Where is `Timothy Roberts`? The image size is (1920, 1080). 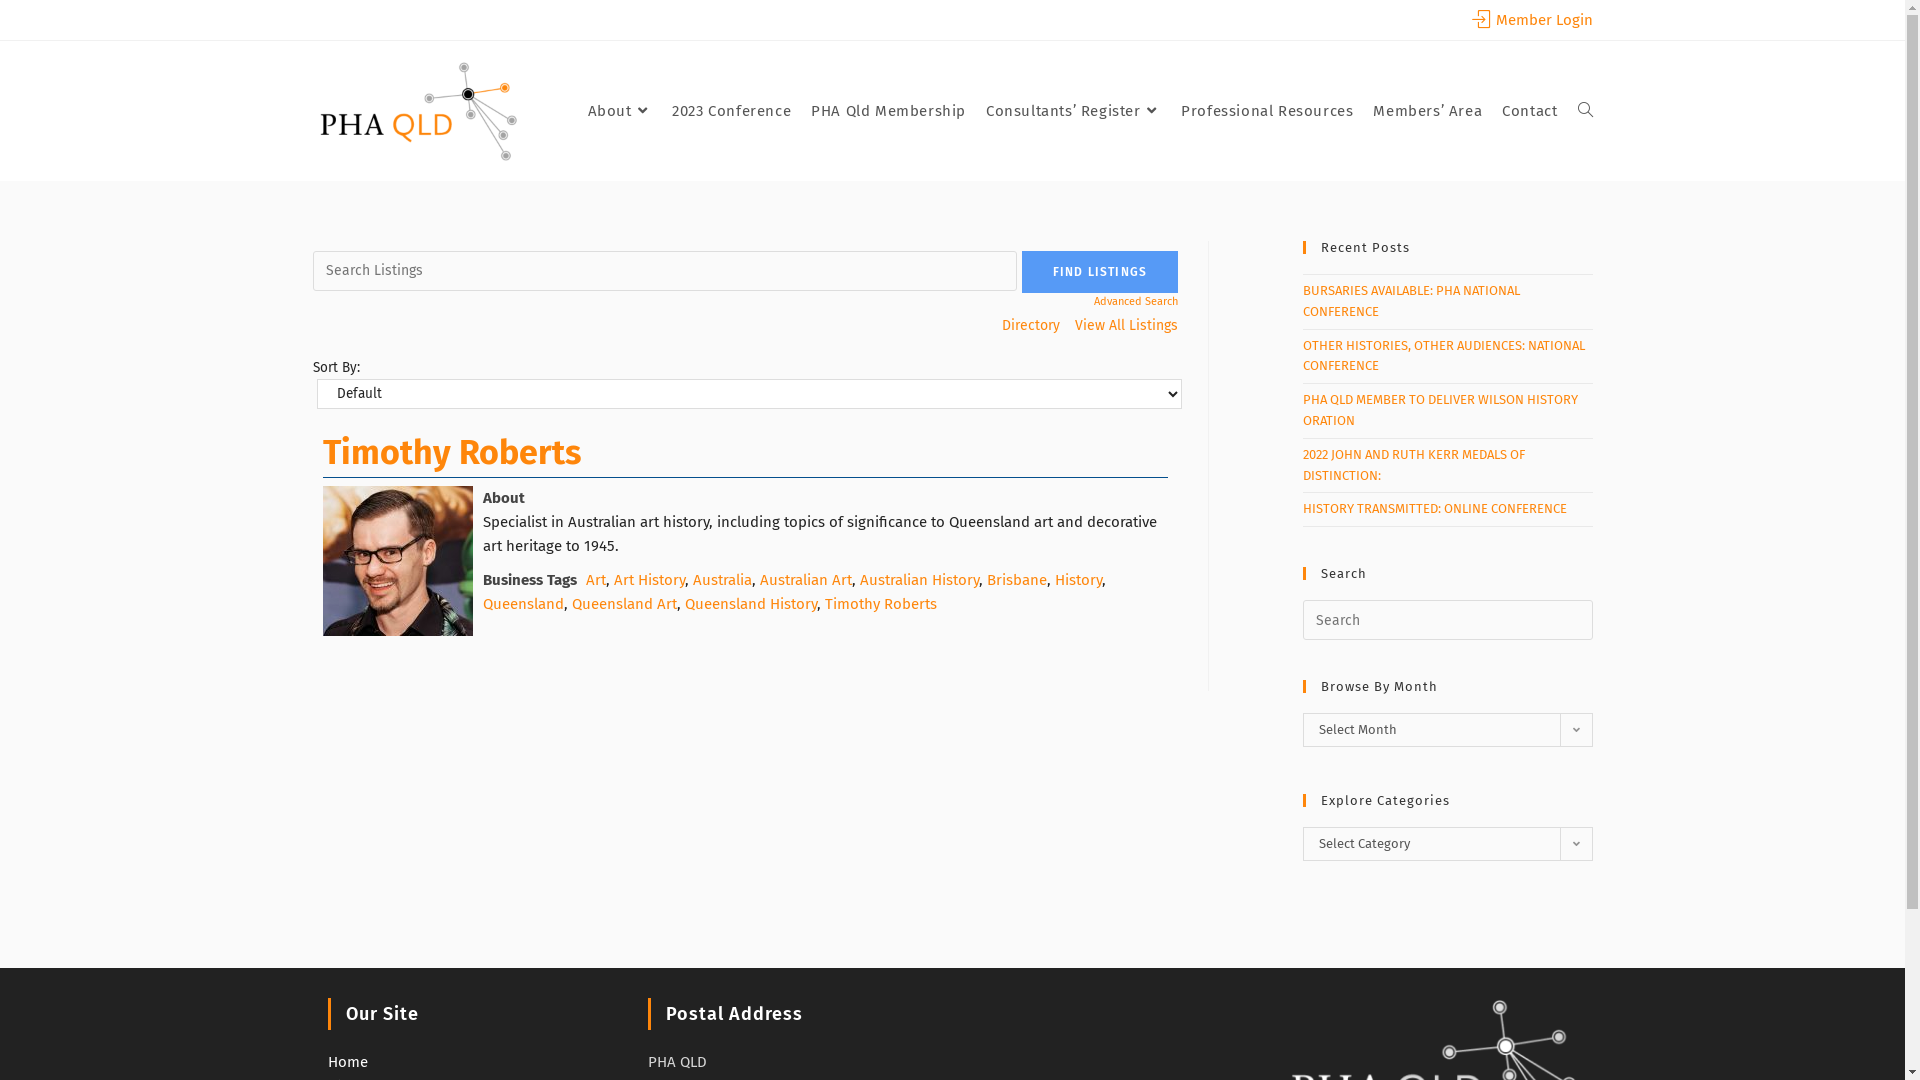
Timothy Roberts is located at coordinates (880, 604).